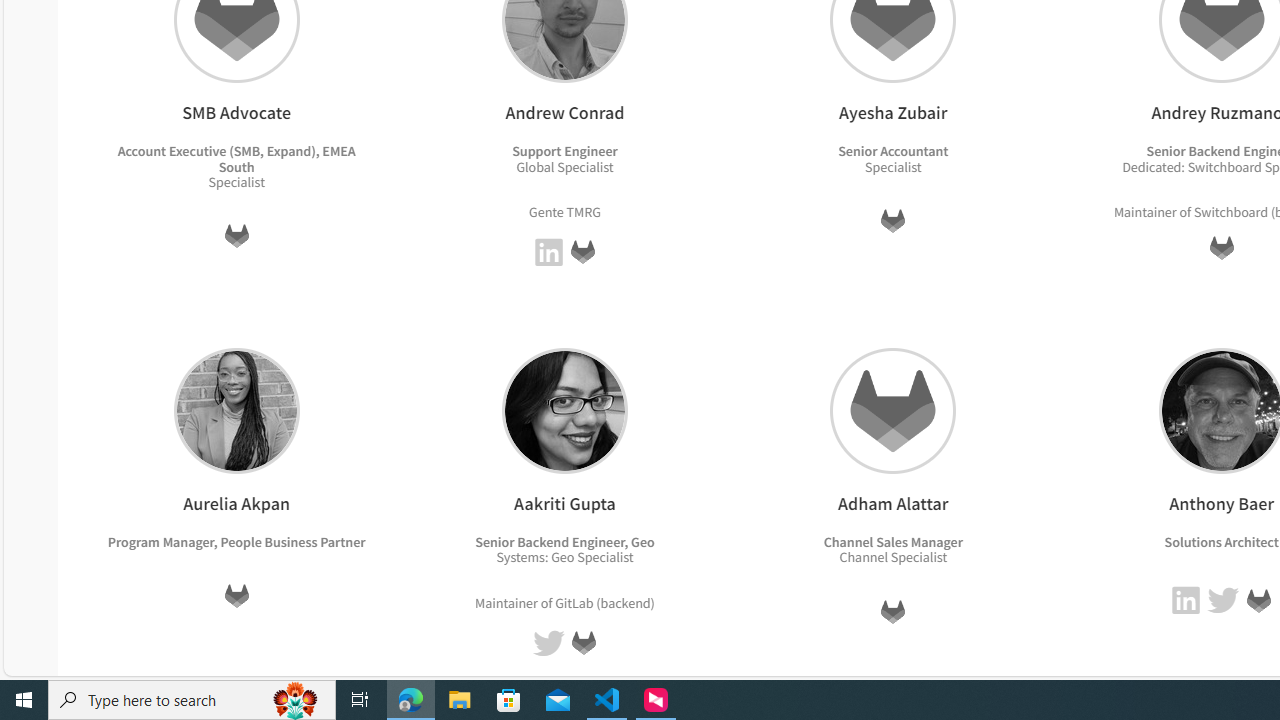 This screenshot has height=720, width=1280. What do you see at coordinates (918, 557) in the screenshot?
I see `Specialist` at bounding box center [918, 557].